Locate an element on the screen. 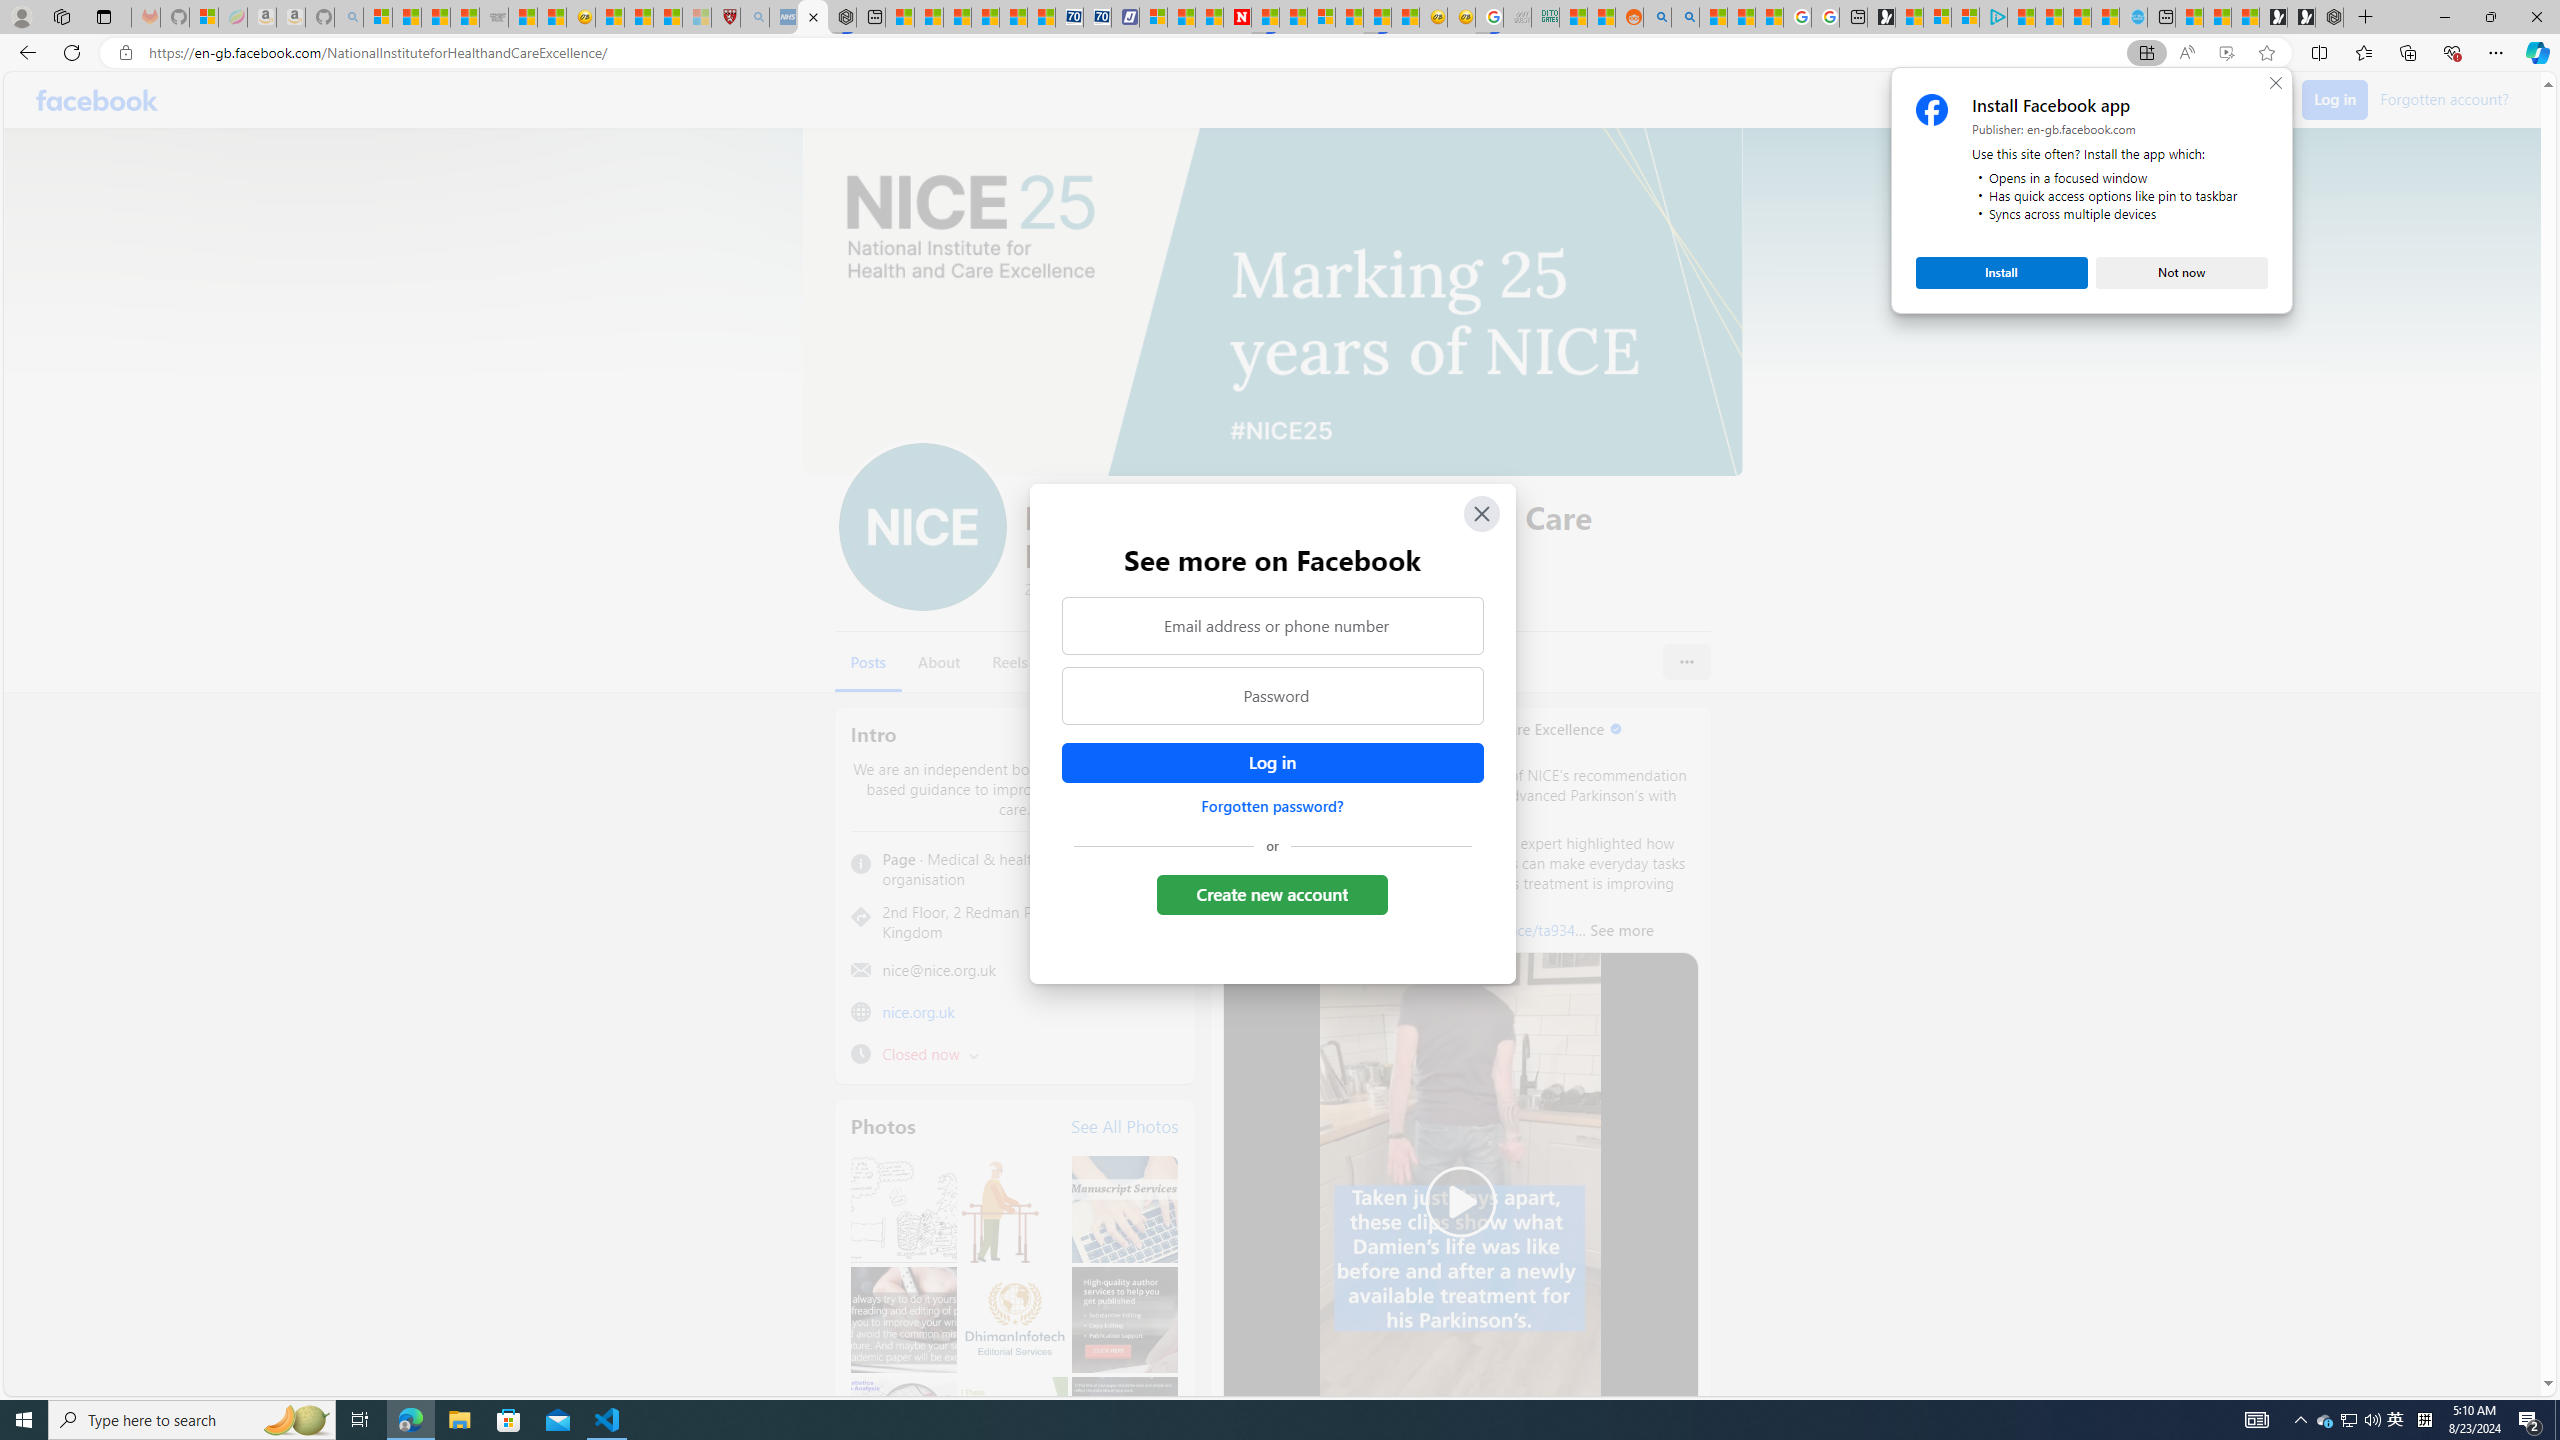 Image resolution: width=2560 pixels, height=1440 pixels. Accessible login button is located at coordinates (1272, 763).